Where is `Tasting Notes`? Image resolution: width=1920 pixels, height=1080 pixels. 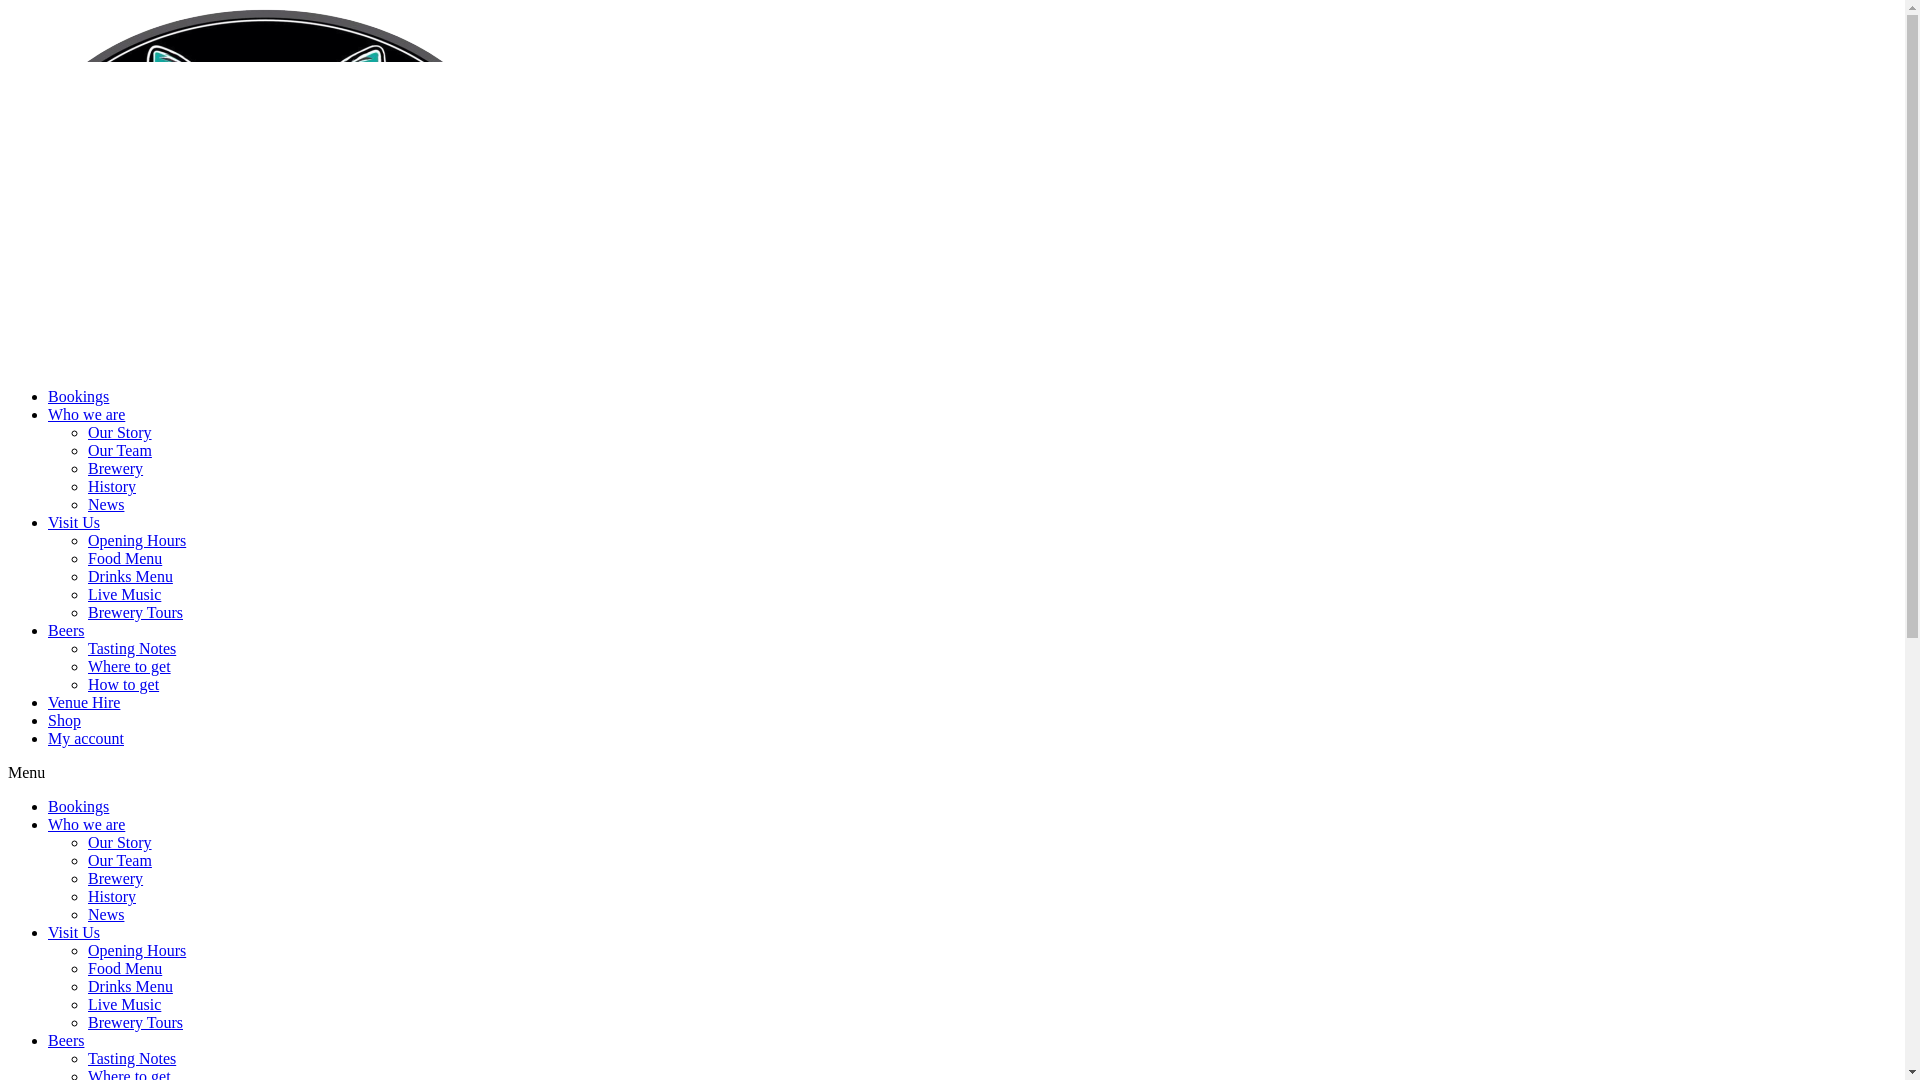
Tasting Notes is located at coordinates (132, 648).